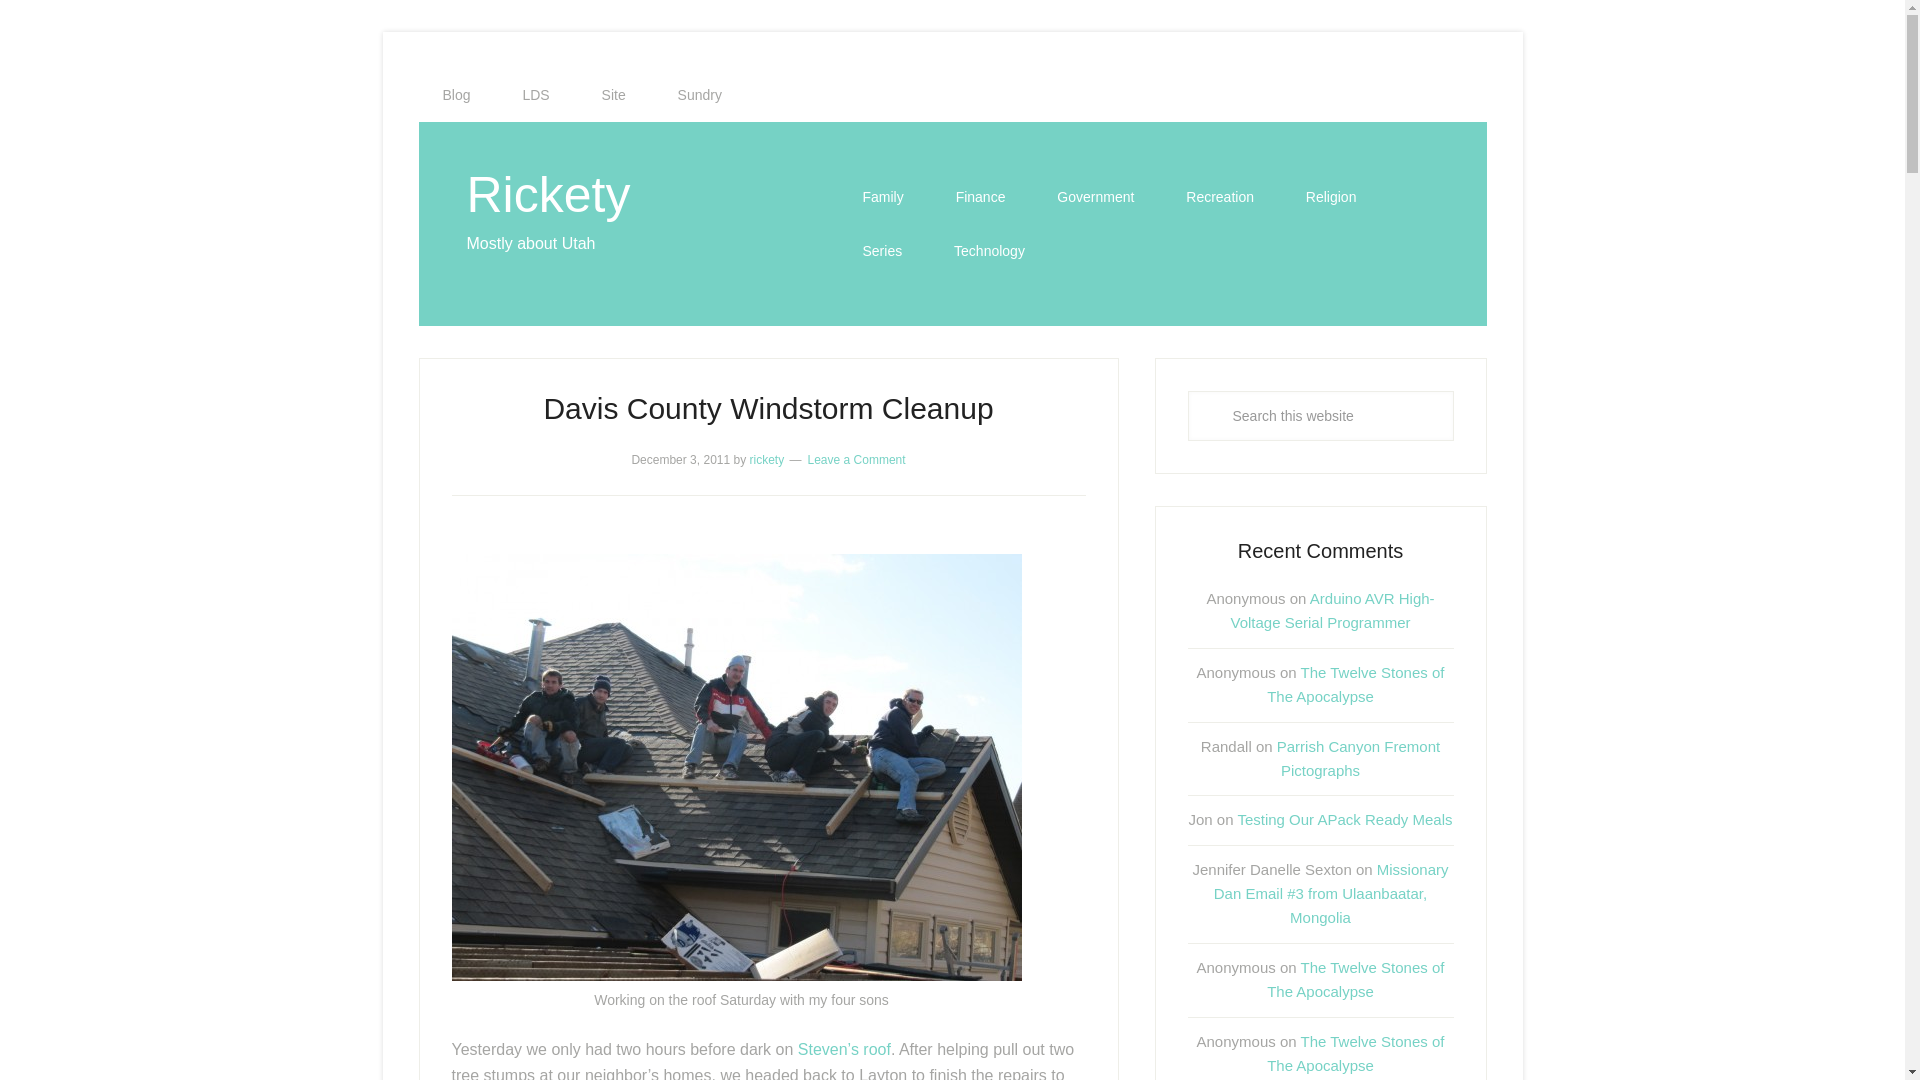  What do you see at coordinates (614, 95) in the screenshot?
I see `Details about this blog` at bounding box center [614, 95].